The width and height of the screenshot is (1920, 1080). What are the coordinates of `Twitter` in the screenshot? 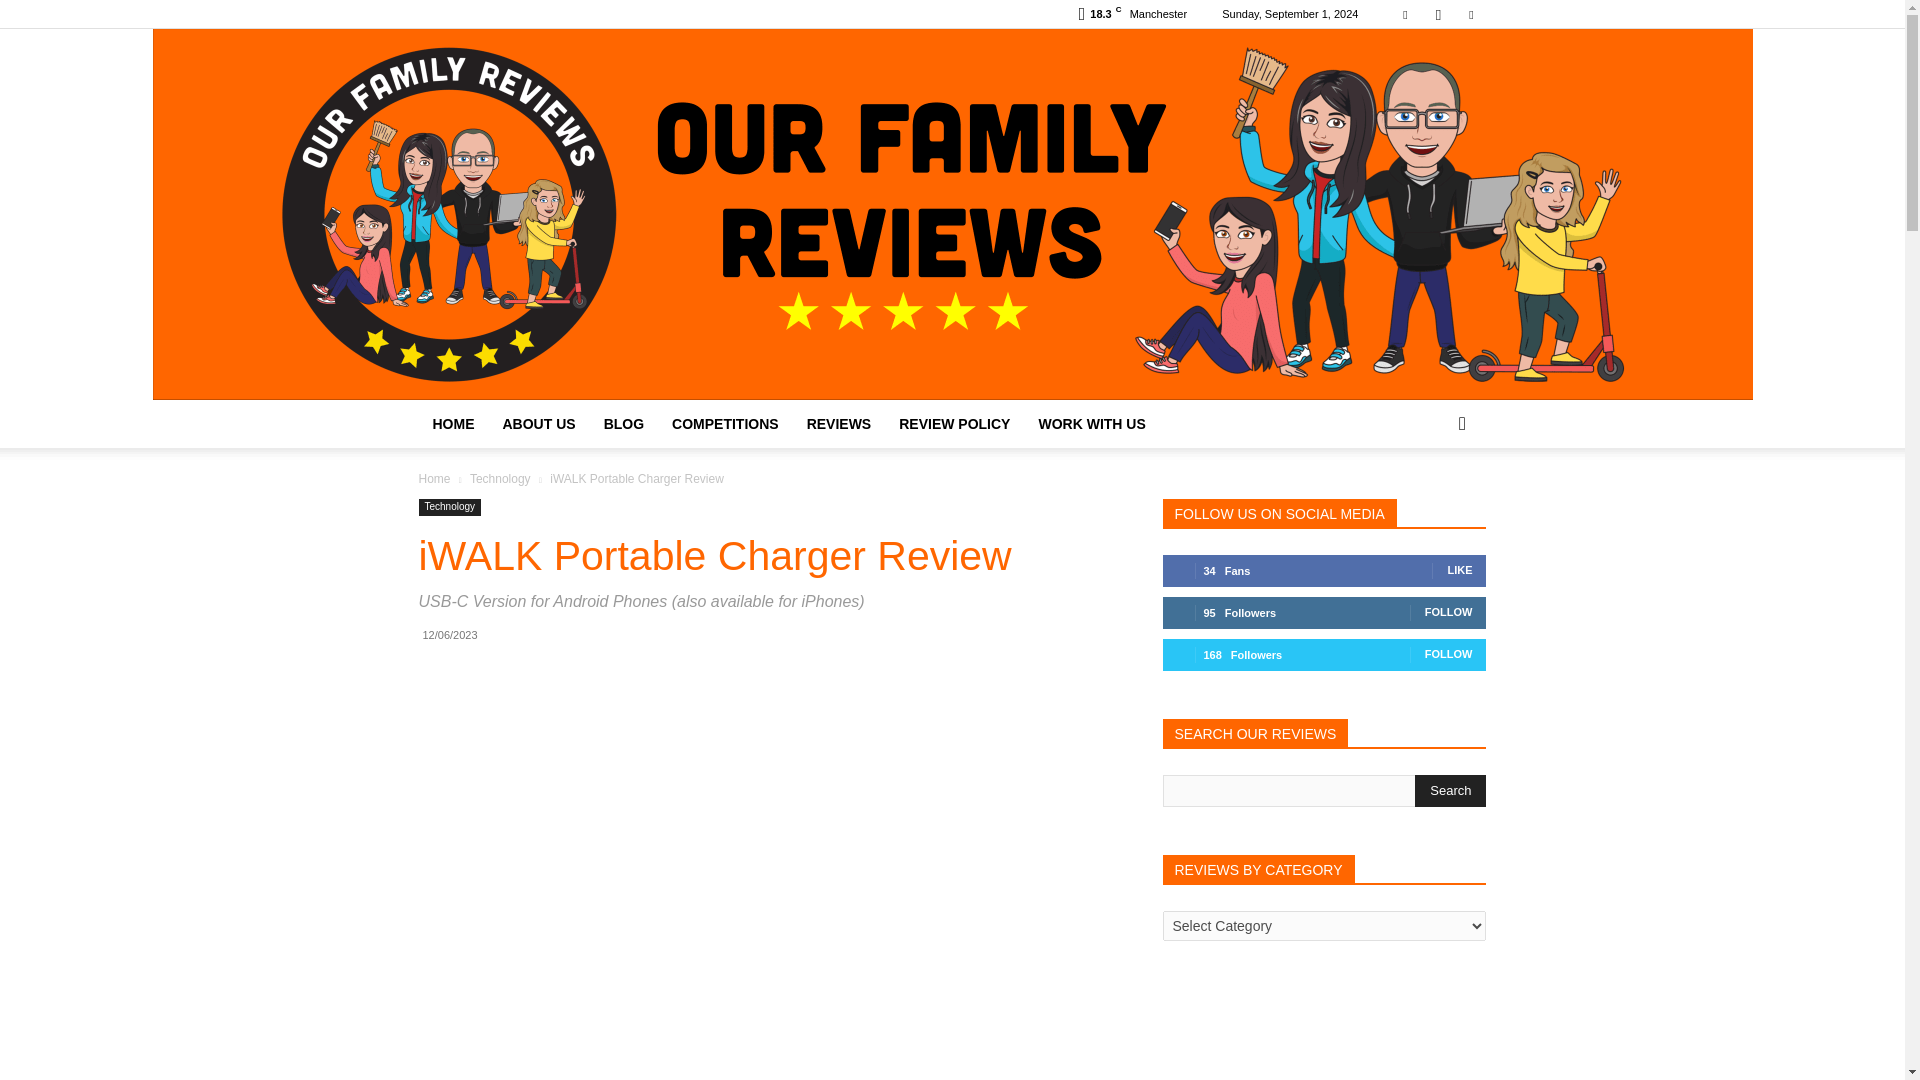 It's located at (1470, 14).